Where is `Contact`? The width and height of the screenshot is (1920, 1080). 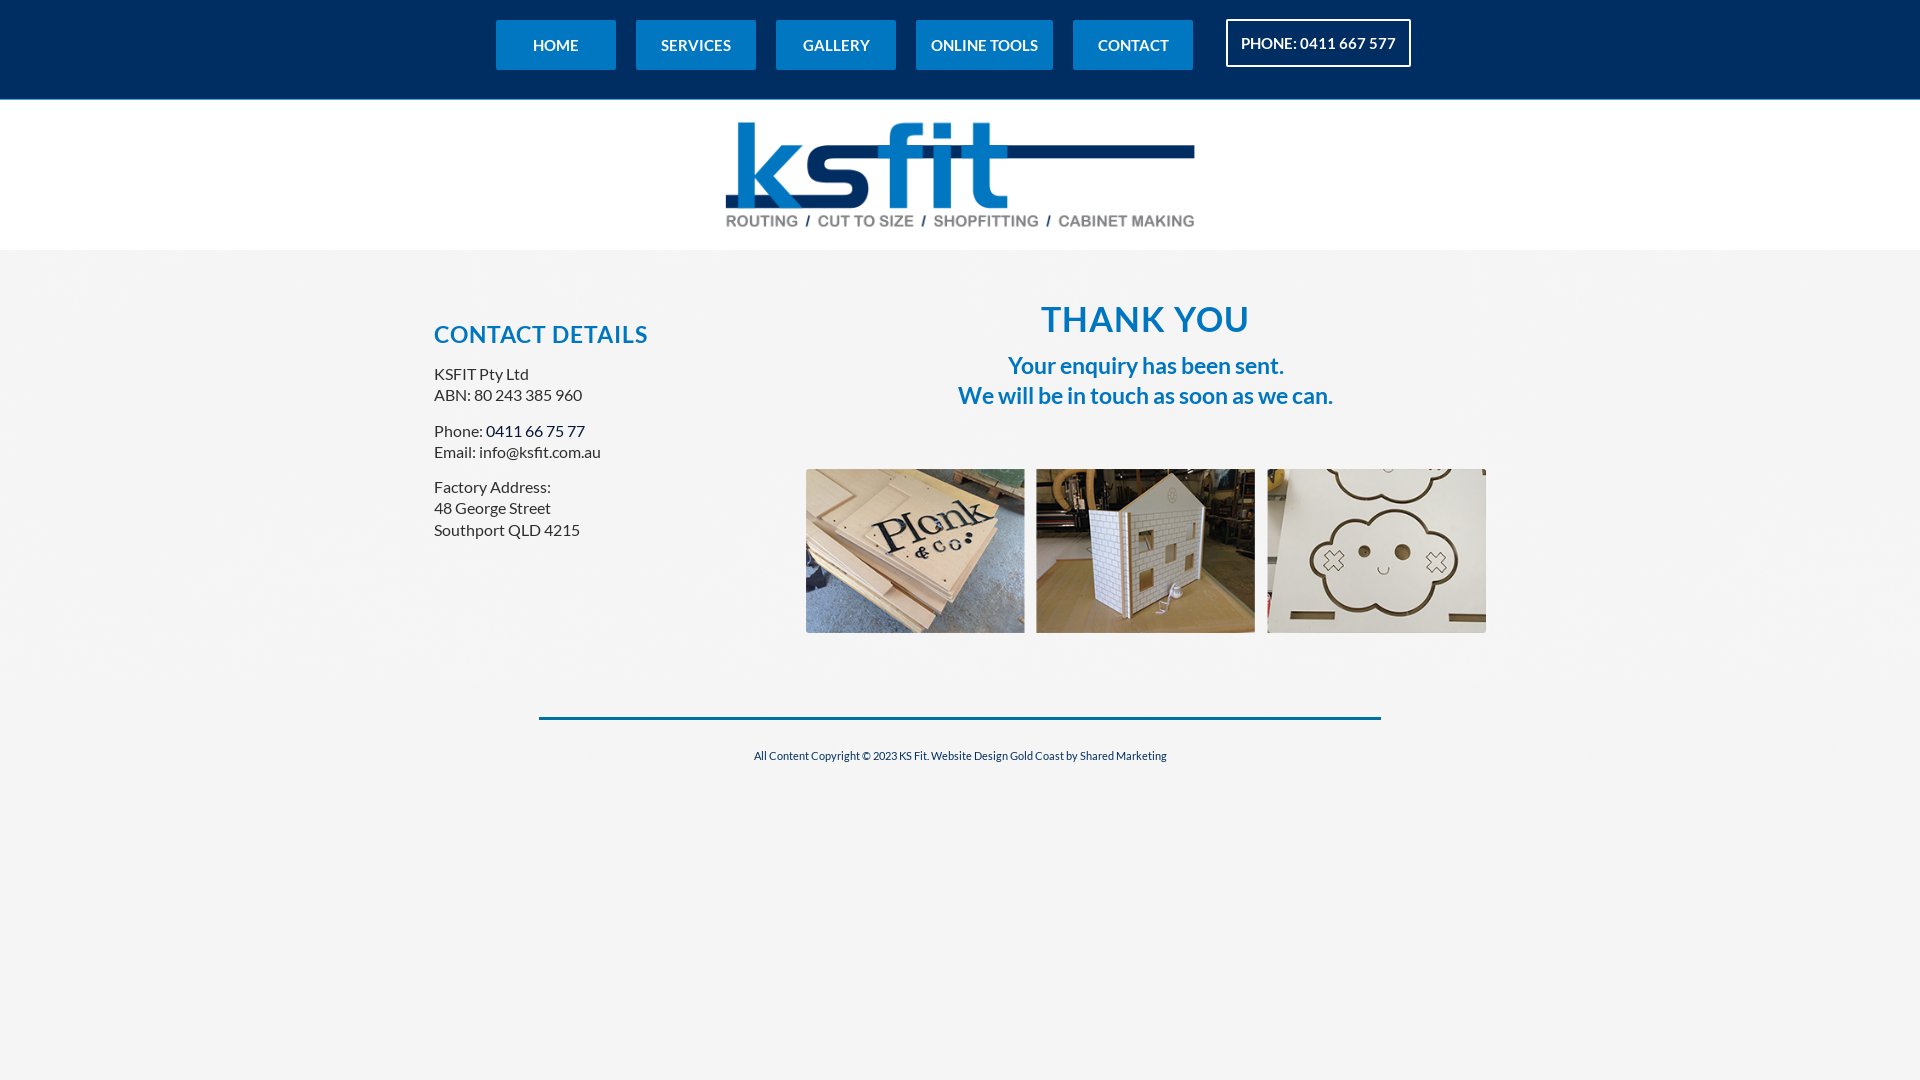 Contact is located at coordinates (1146, 551).